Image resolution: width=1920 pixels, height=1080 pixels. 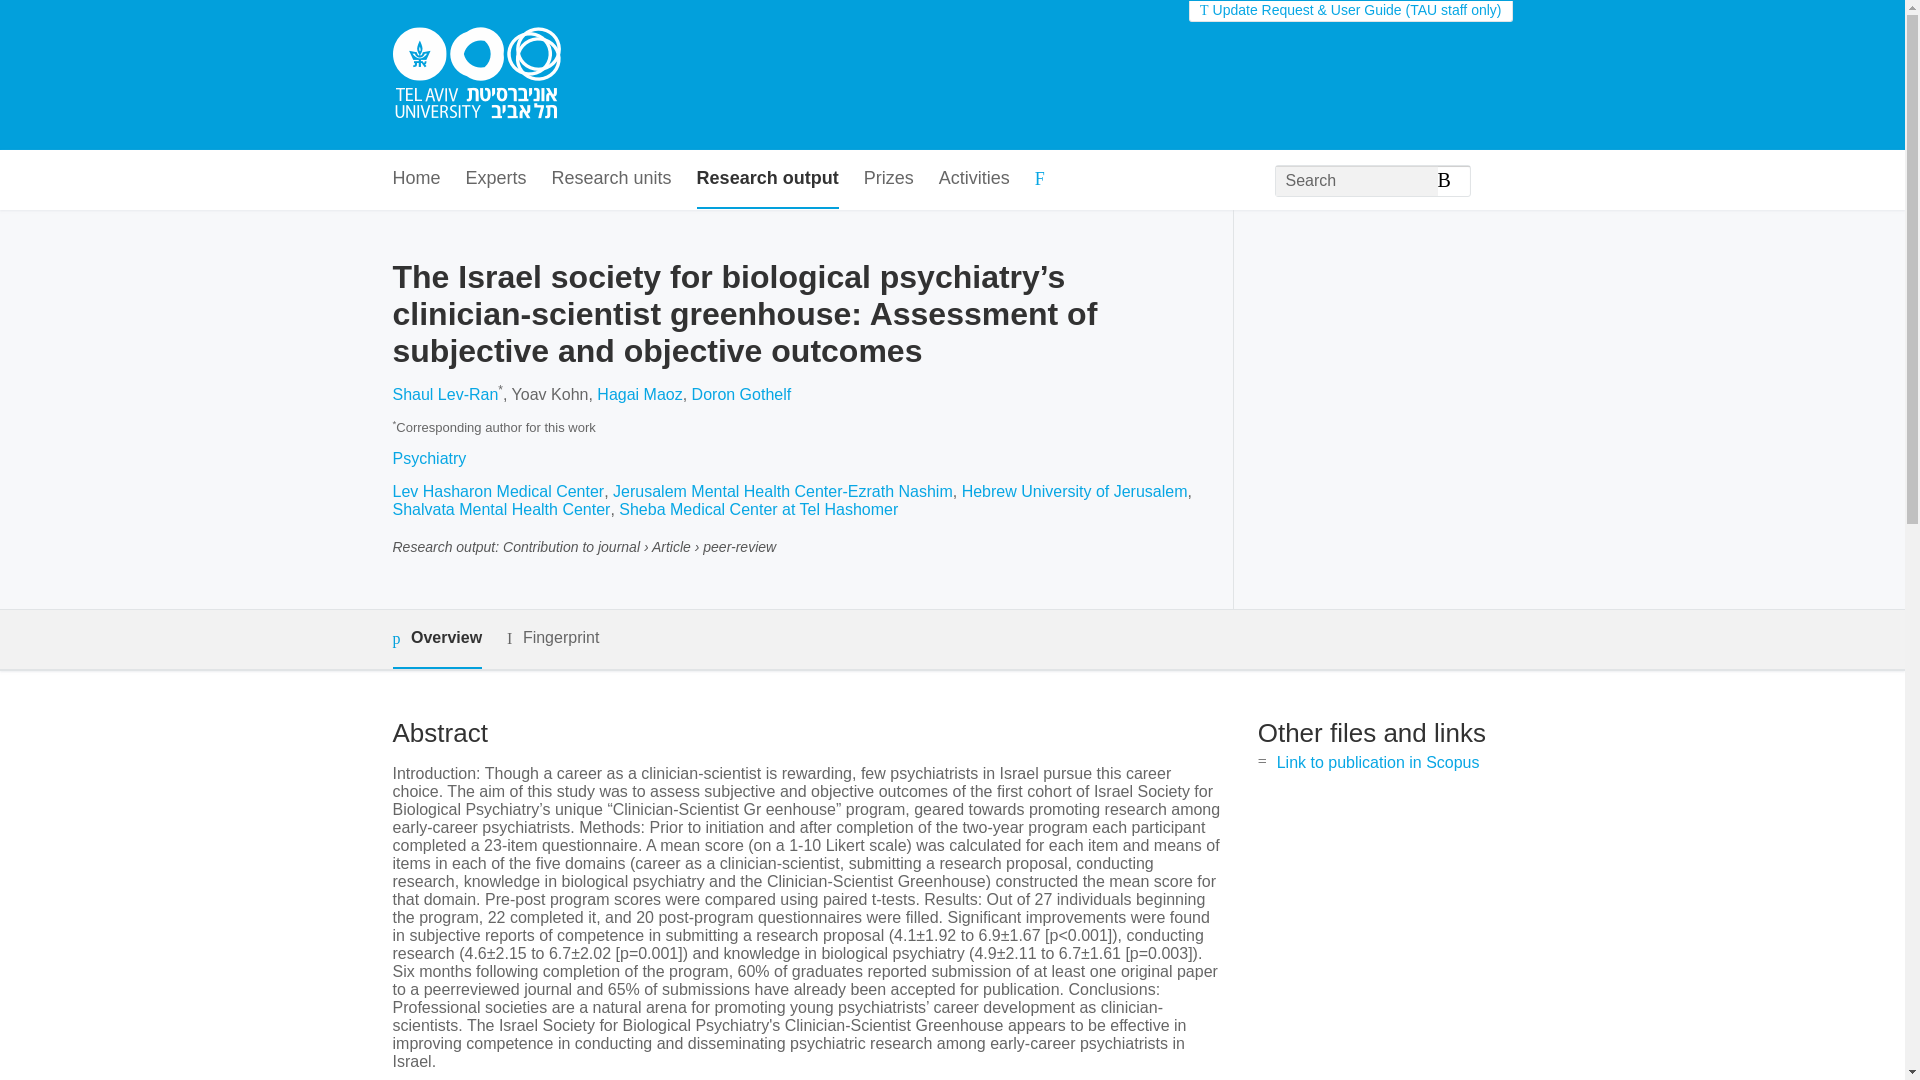 What do you see at coordinates (639, 394) in the screenshot?
I see `Hagai Maoz` at bounding box center [639, 394].